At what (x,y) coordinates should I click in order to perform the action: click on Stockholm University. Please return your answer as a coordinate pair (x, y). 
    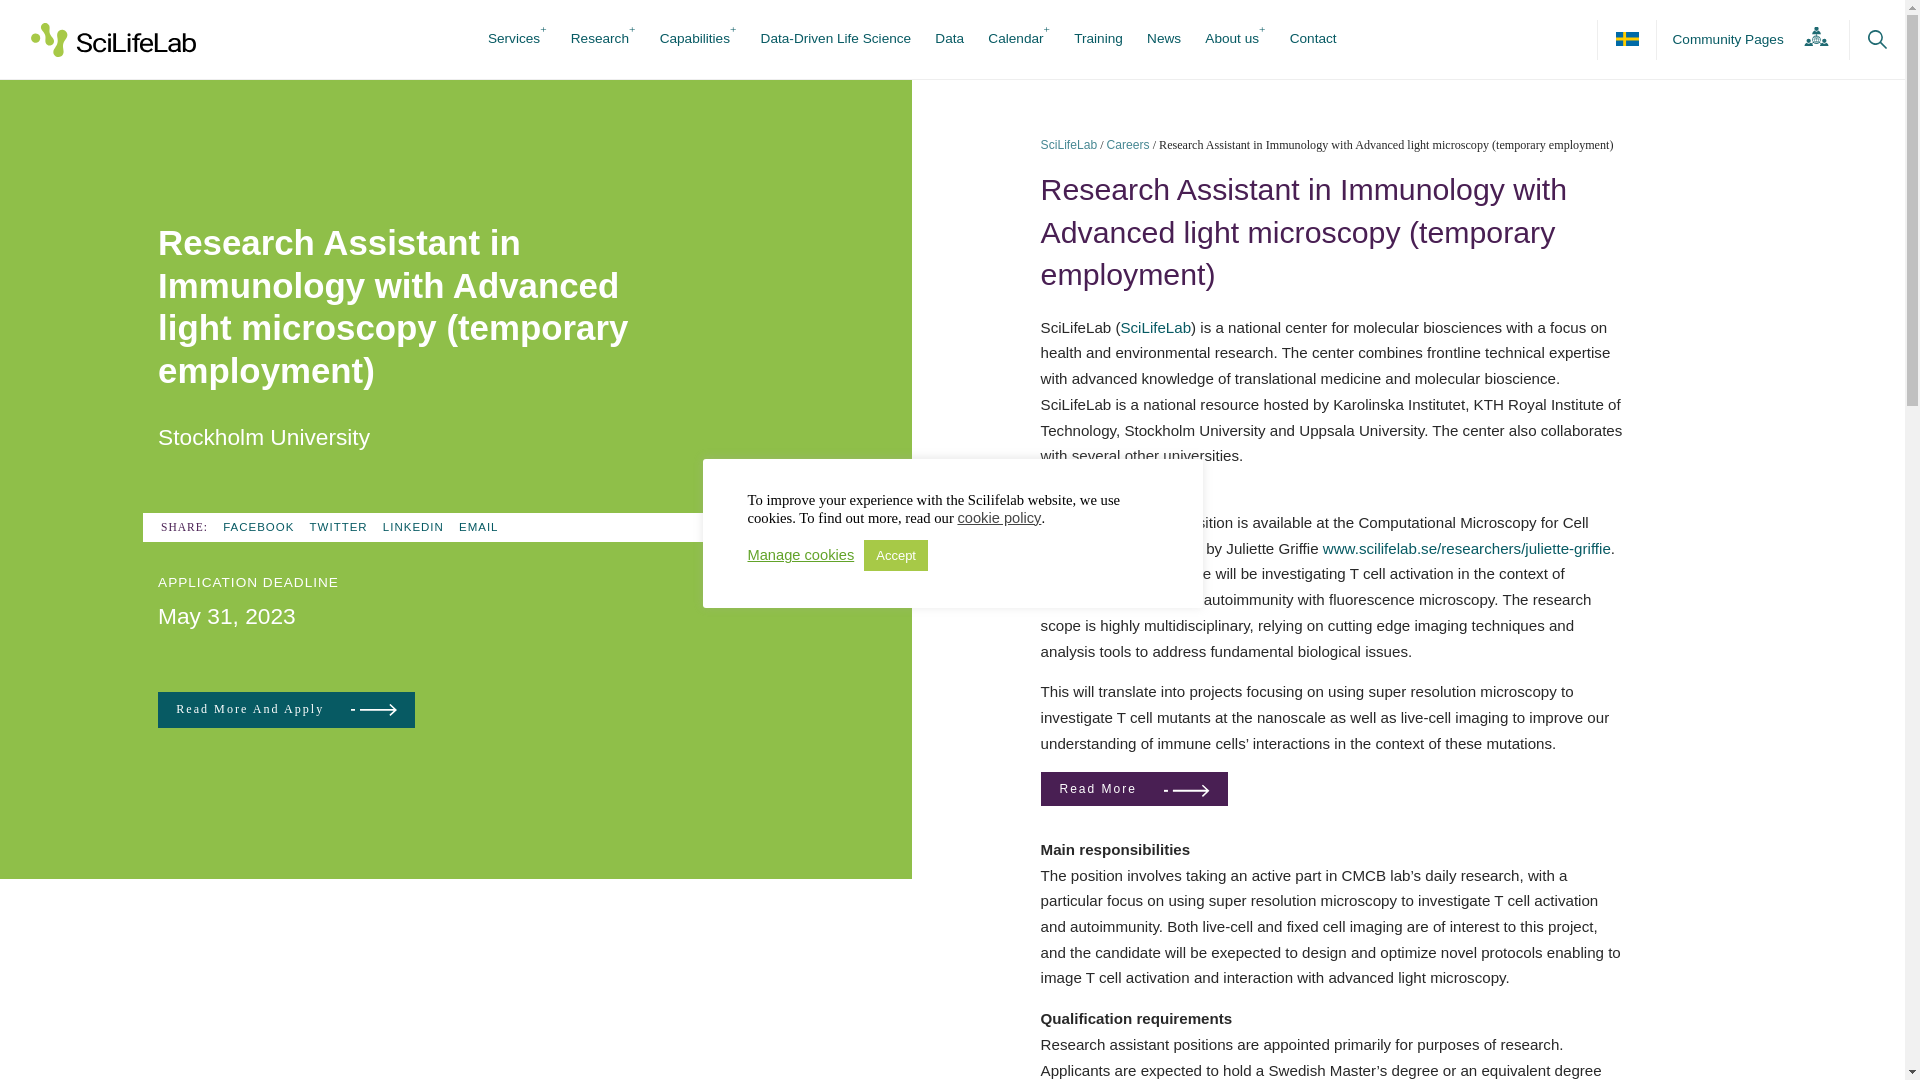
    Looking at the image, I should click on (264, 437).